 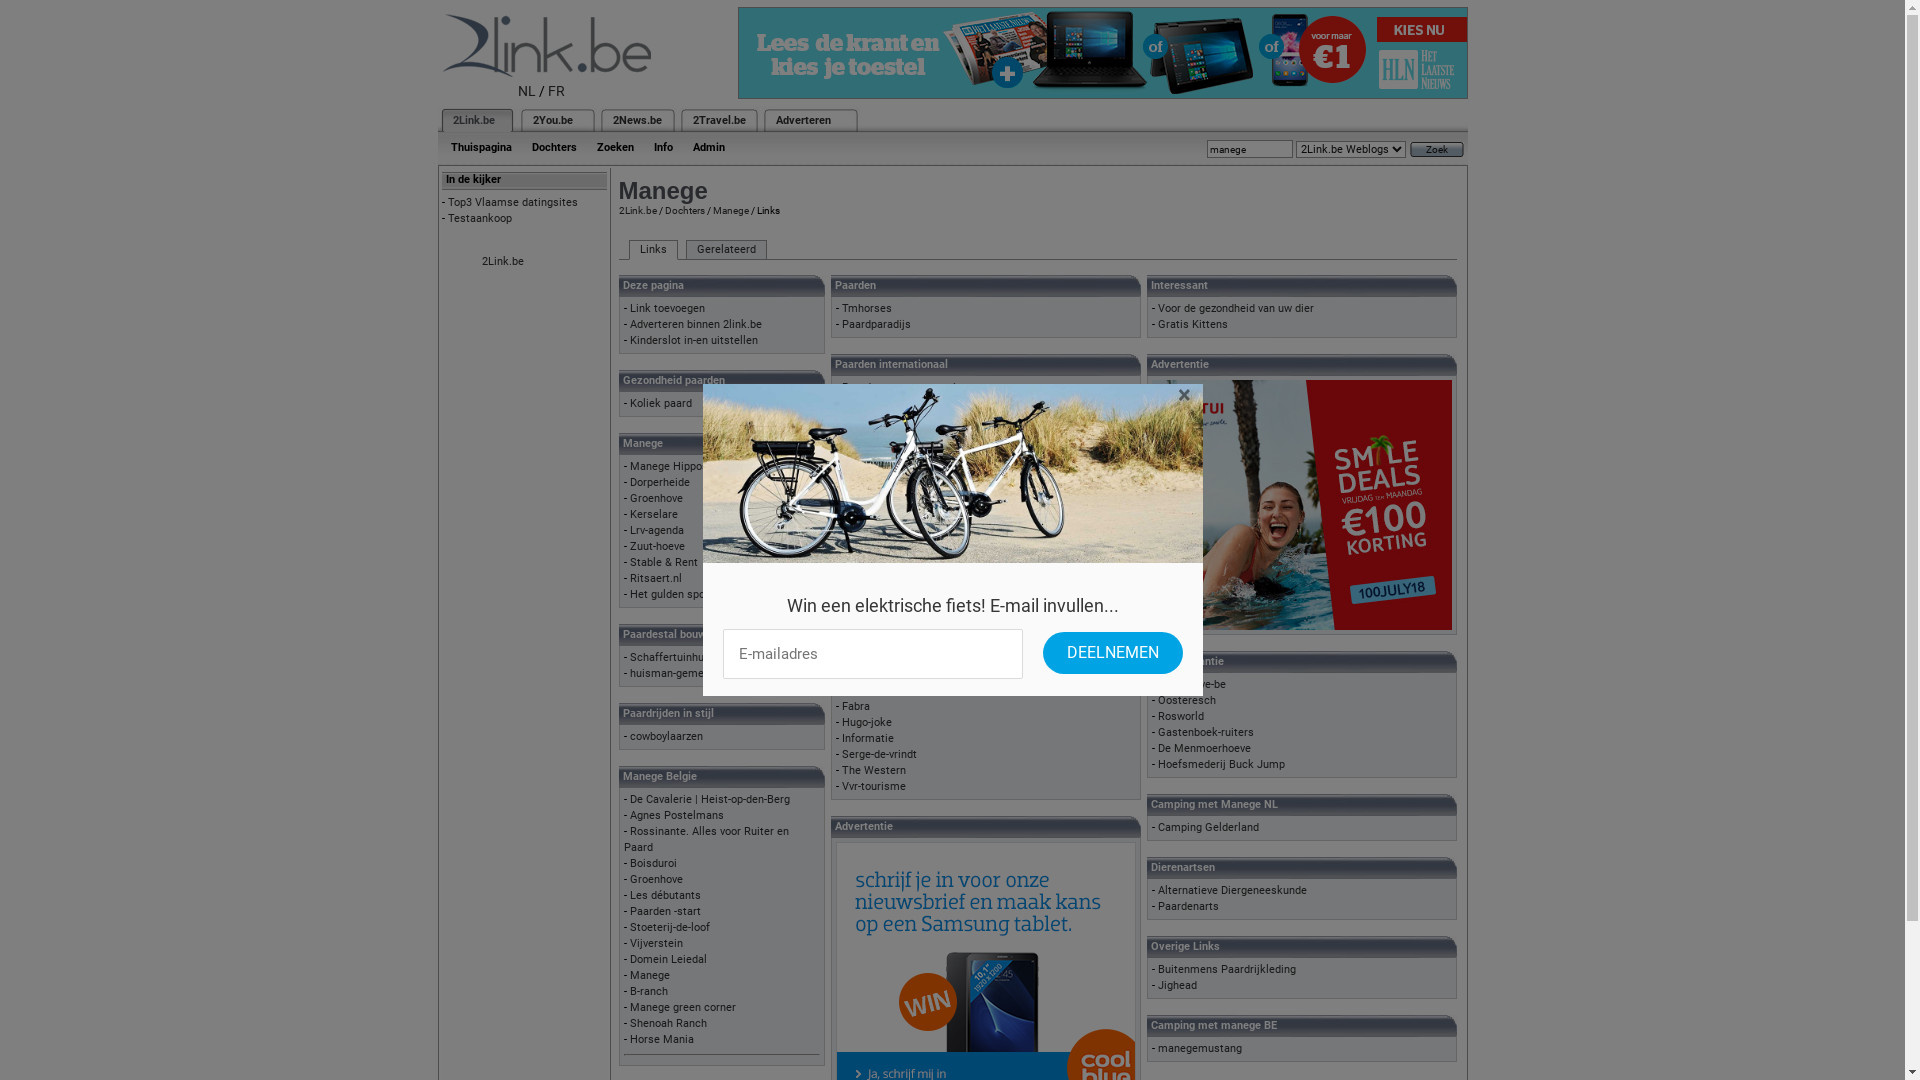 What do you see at coordinates (652, 250) in the screenshot?
I see `Links` at bounding box center [652, 250].